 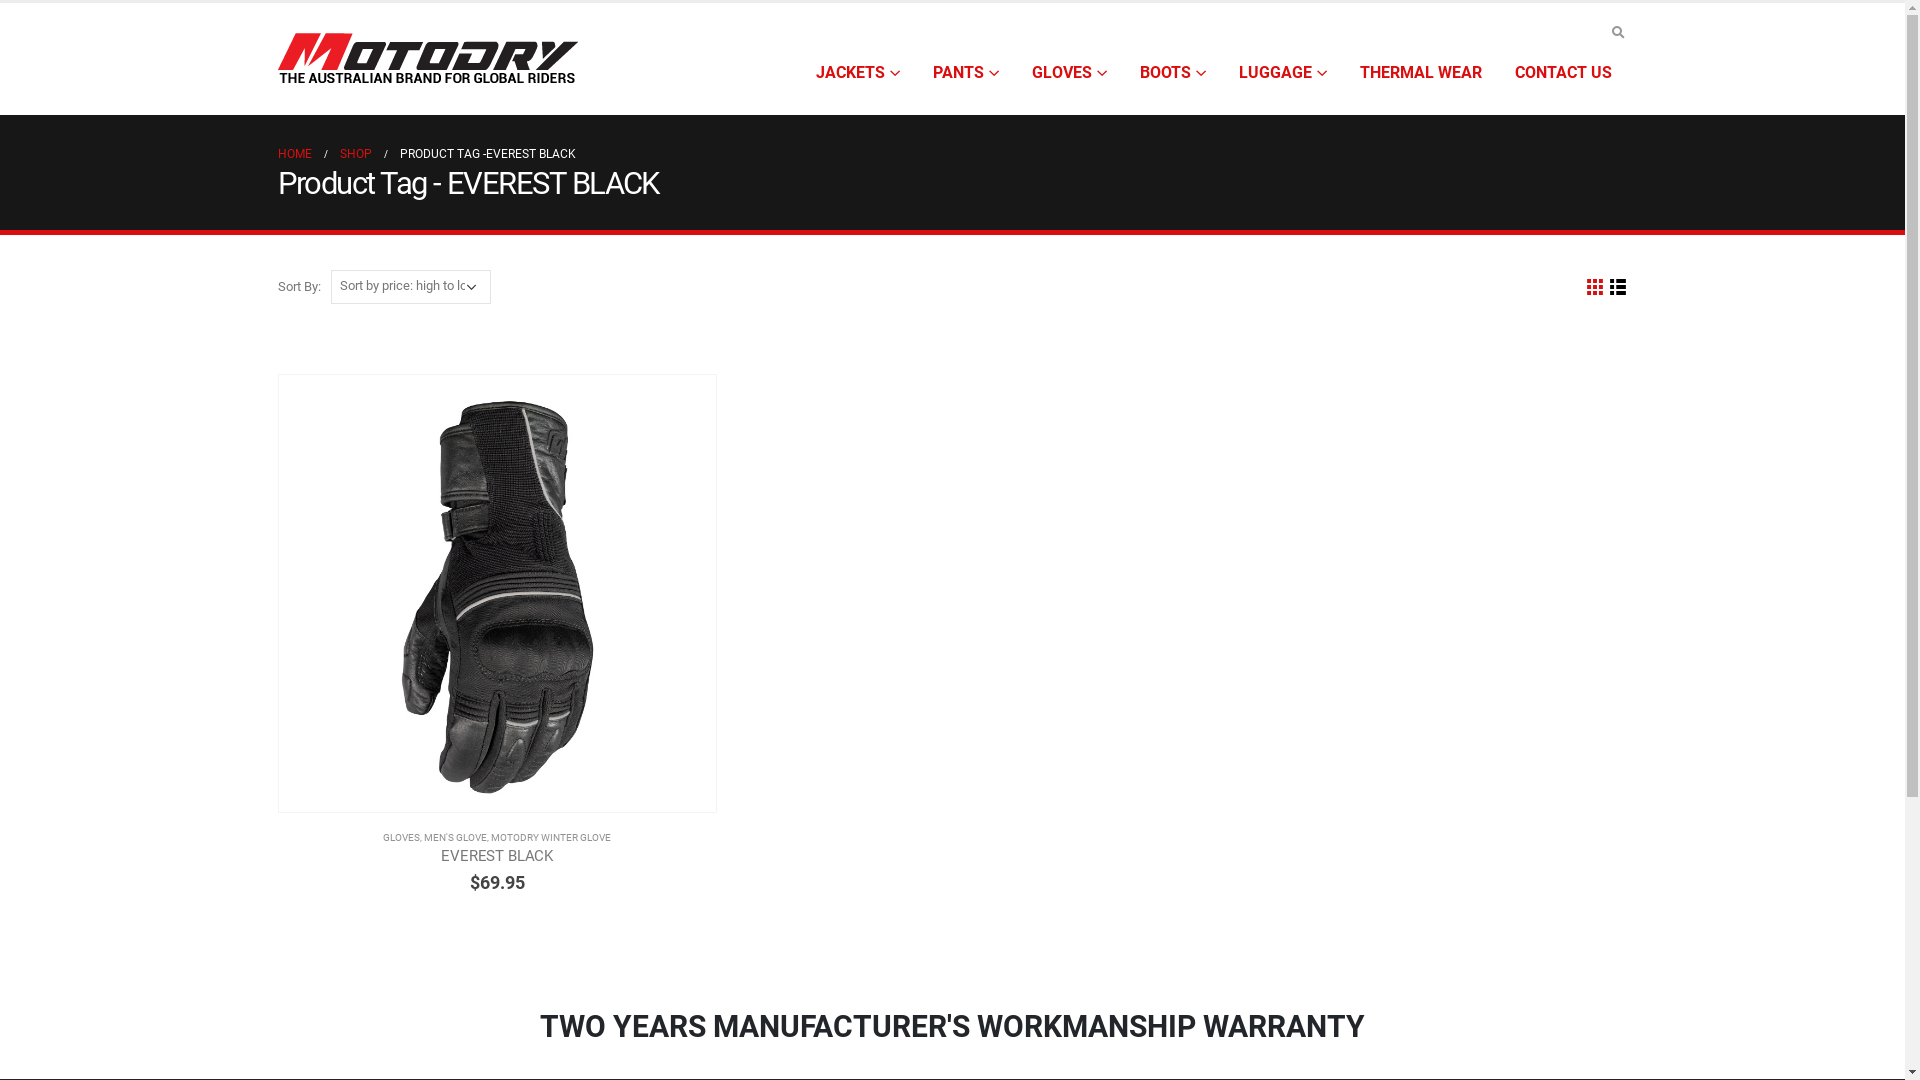 What do you see at coordinates (1421, 73) in the screenshot?
I see `THERMAL WEAR` at bounding box center [1421, 73].